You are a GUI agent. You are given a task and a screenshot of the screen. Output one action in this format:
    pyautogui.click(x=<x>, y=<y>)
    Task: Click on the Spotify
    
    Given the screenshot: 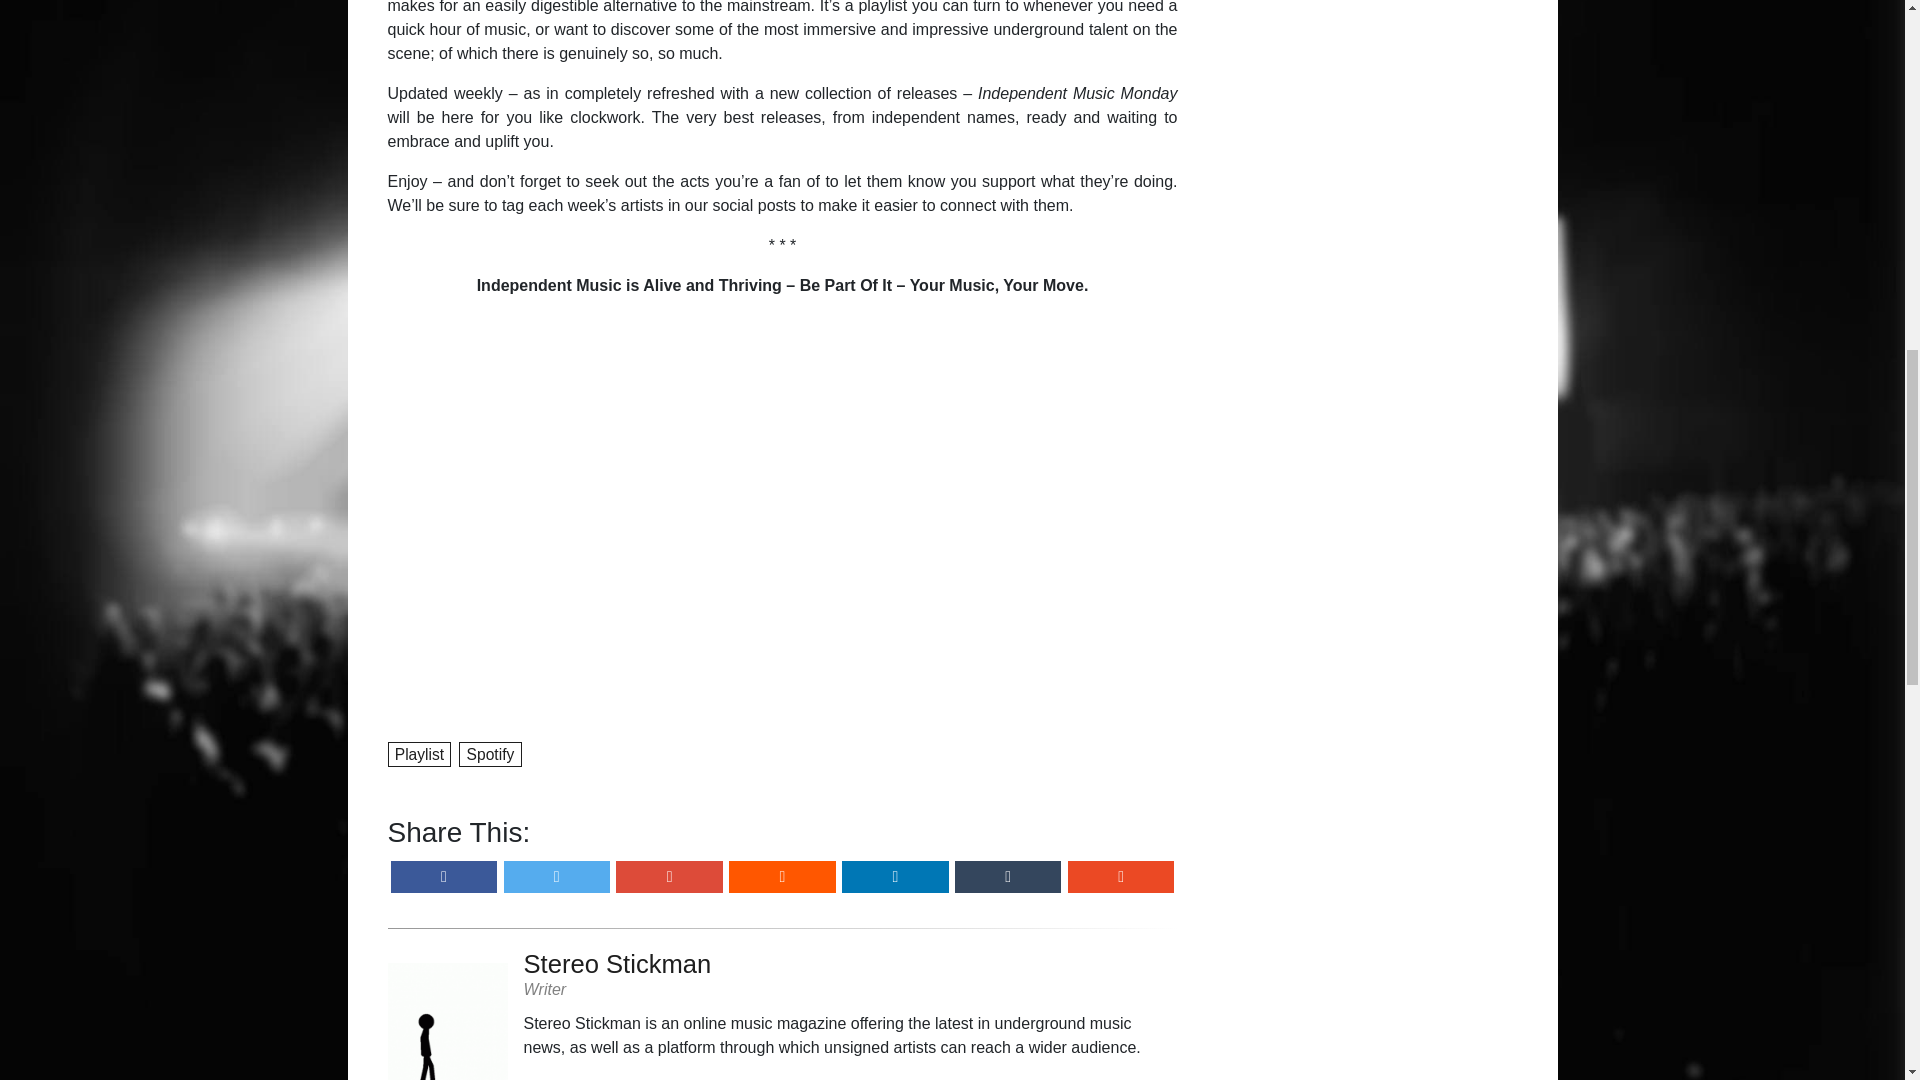 What is the action you would take?
    pyautogui.click(x=490, y=752)
    